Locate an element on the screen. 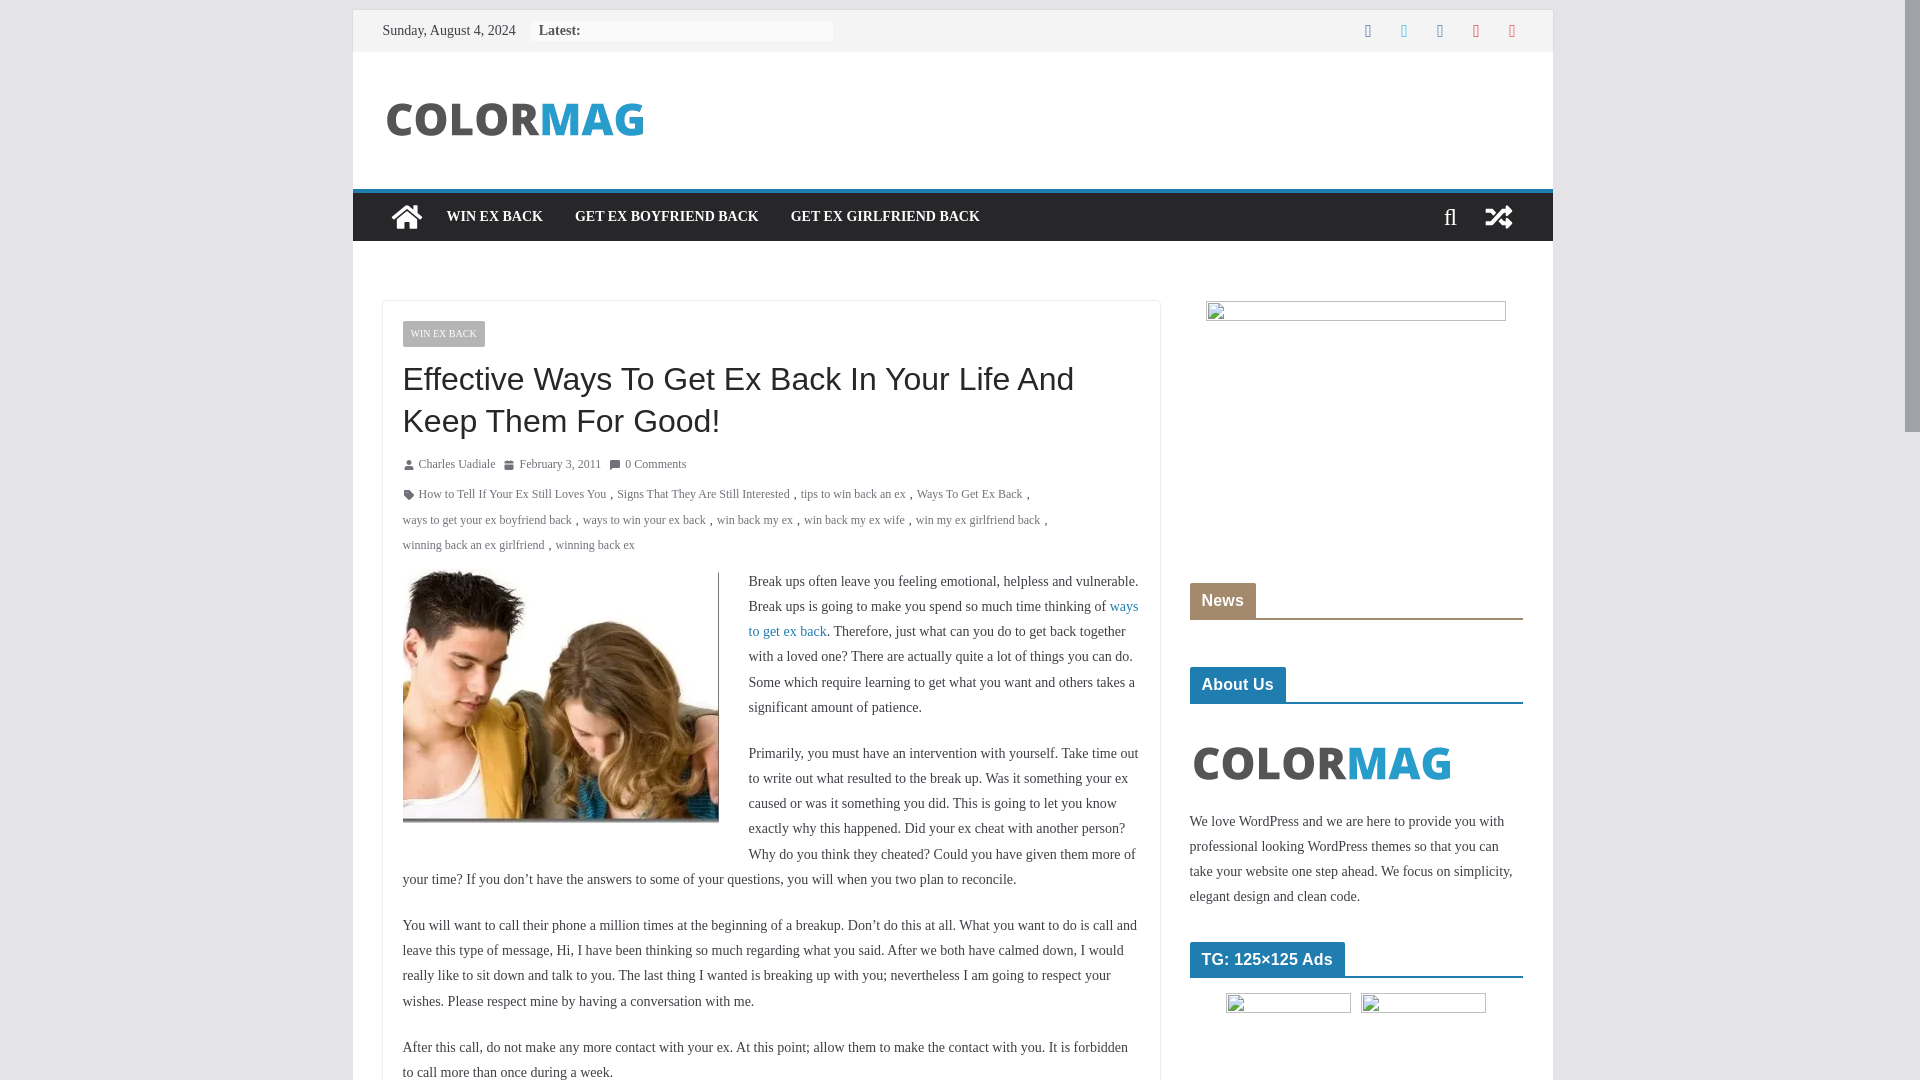  win my ex girlfriend back is located at coordinates (978, 520).